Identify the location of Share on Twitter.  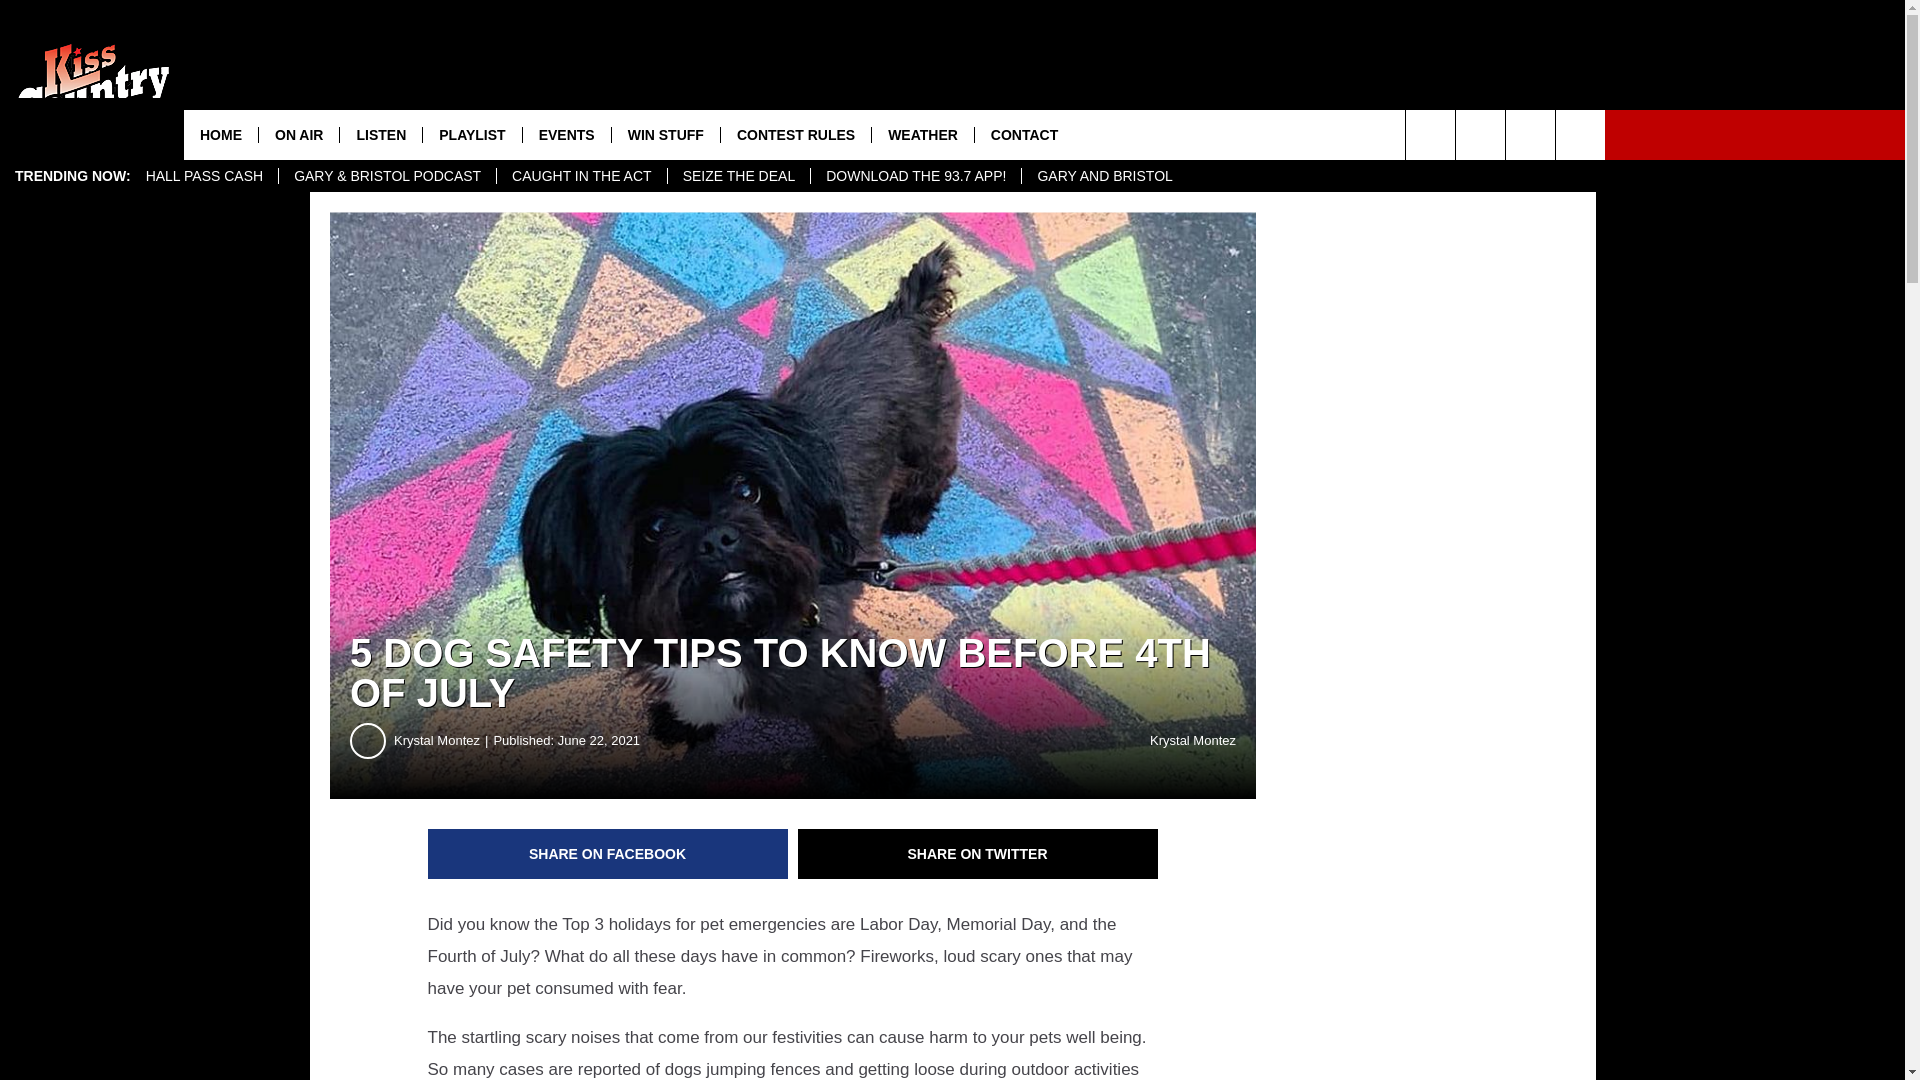
(978, 854).